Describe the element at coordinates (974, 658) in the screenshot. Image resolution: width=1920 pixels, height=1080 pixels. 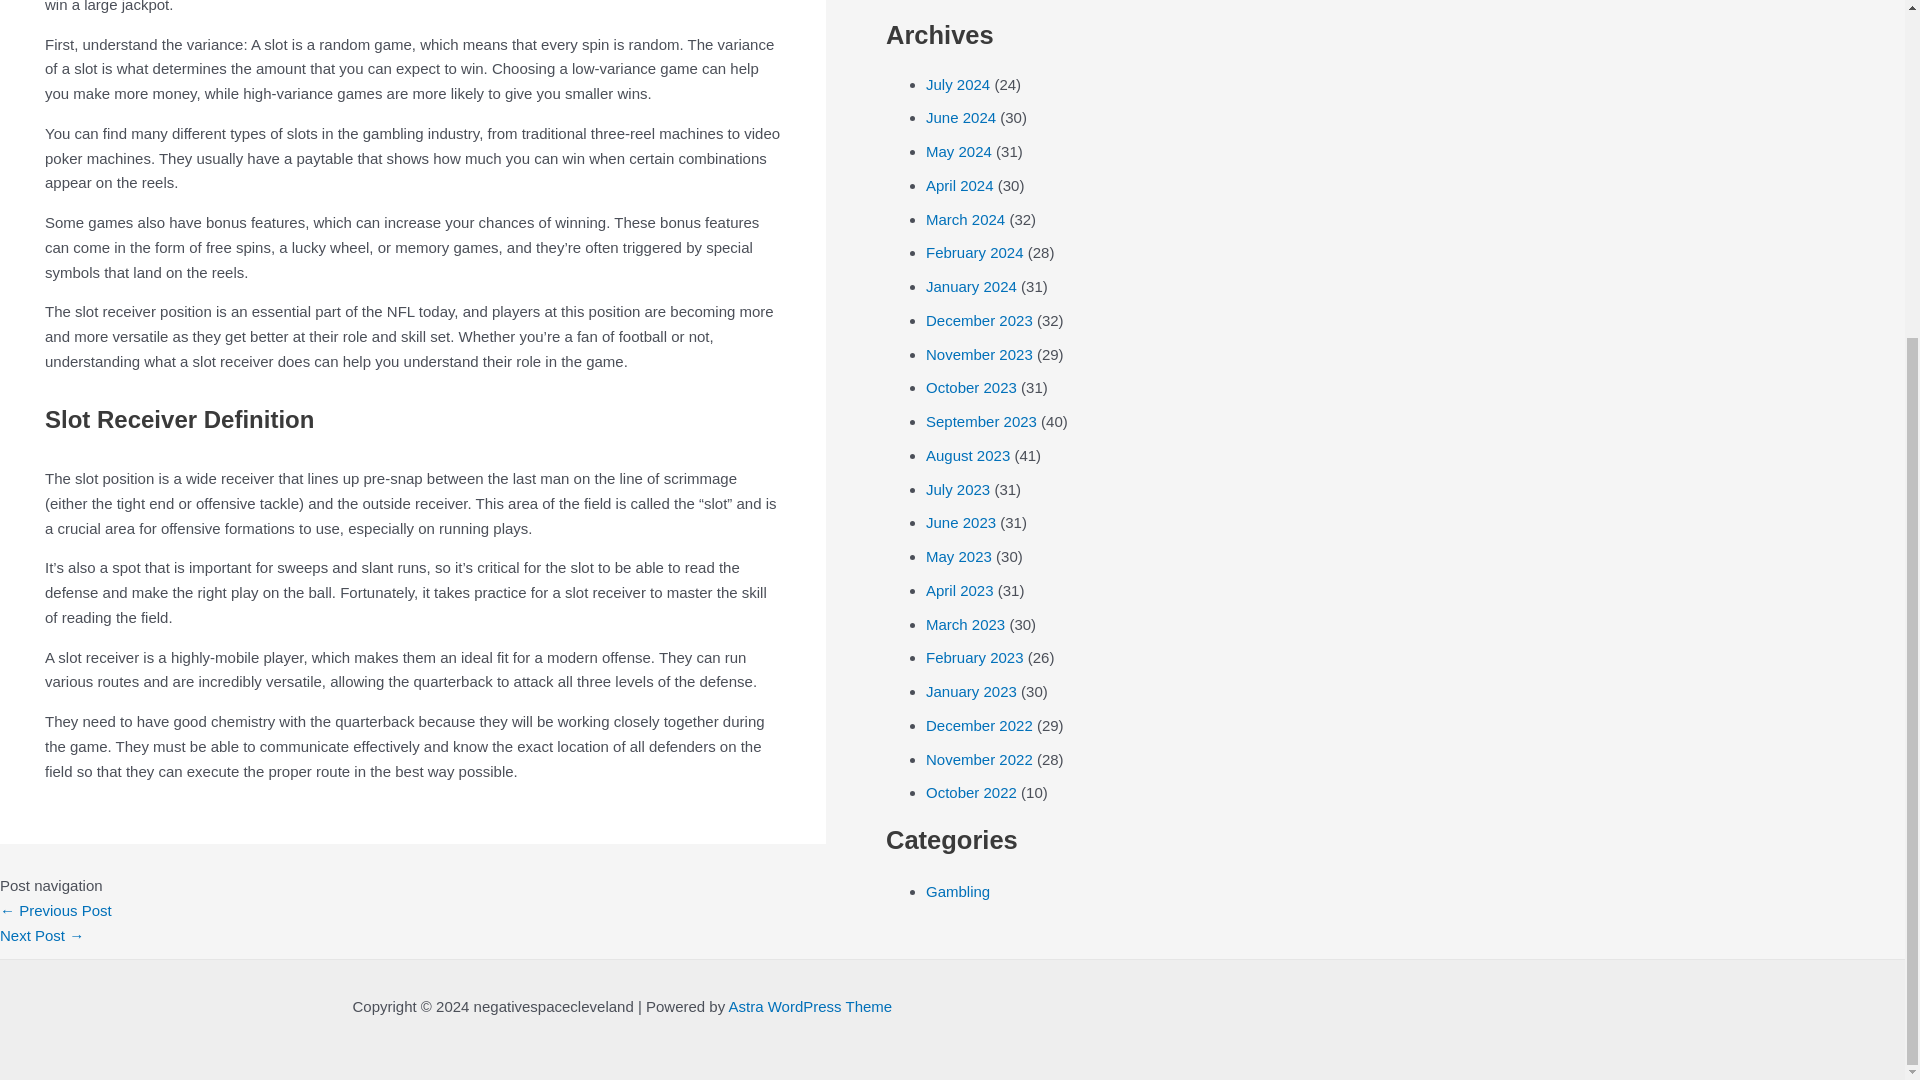
I see `February 2023` at that location.